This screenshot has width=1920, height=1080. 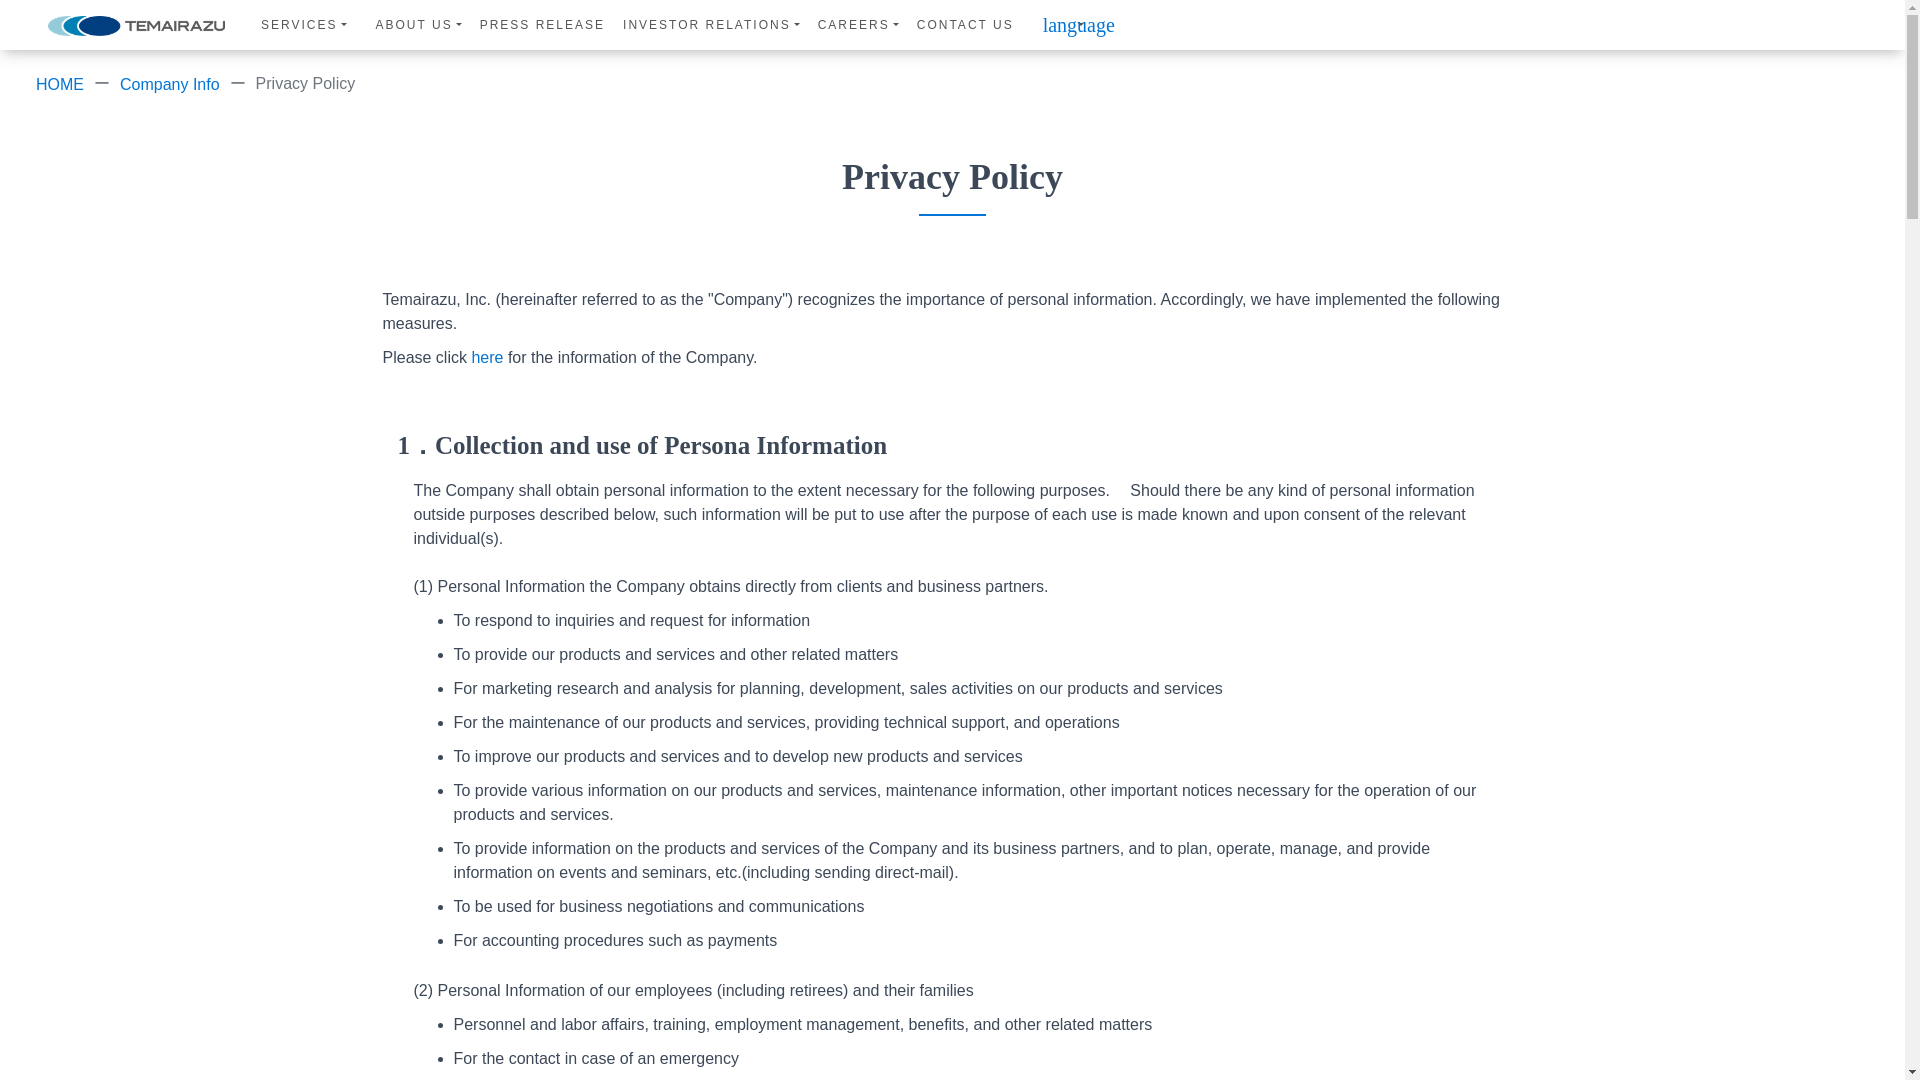 I want to click on HOME, so click(x=60, y=84).